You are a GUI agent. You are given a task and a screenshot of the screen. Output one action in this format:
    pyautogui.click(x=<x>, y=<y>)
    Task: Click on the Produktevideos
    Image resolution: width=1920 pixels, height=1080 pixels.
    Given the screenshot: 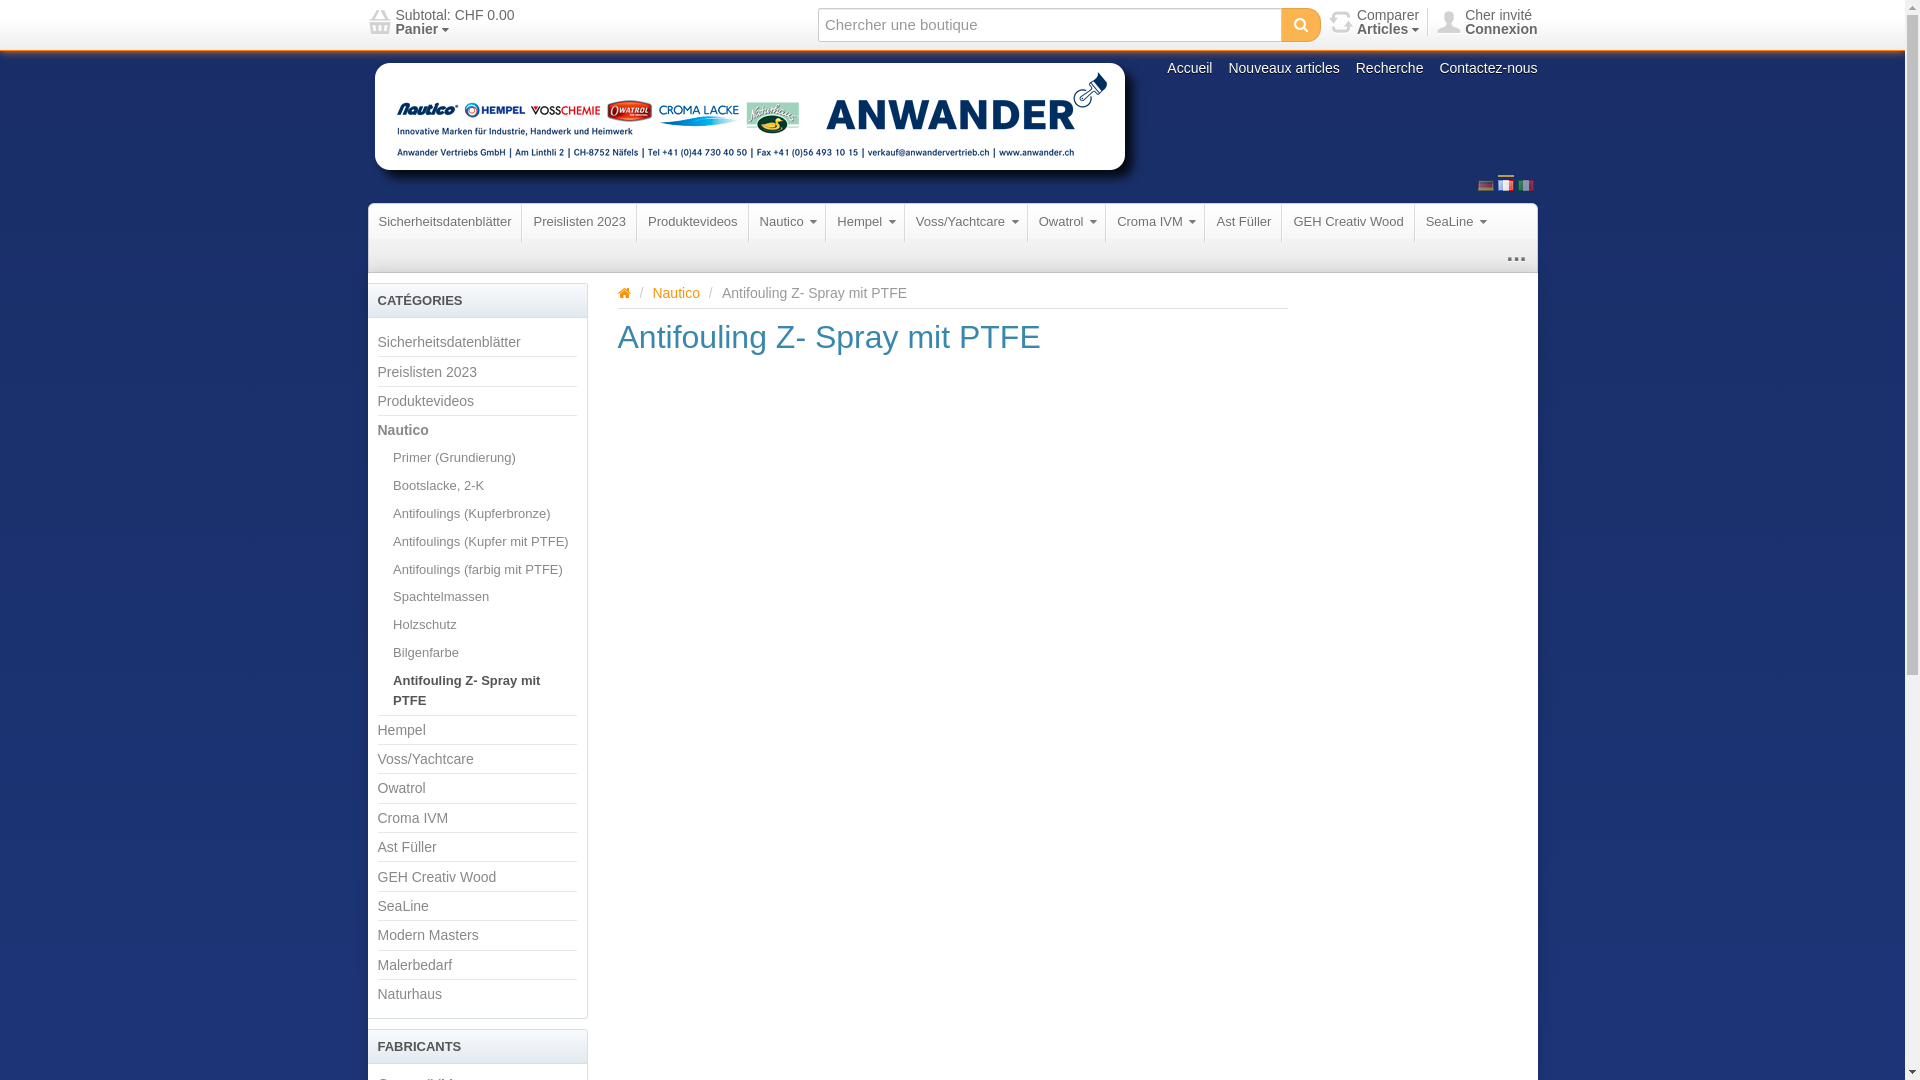 What is the action you would take?
    pyautogui.click(x=693, y=222)
    